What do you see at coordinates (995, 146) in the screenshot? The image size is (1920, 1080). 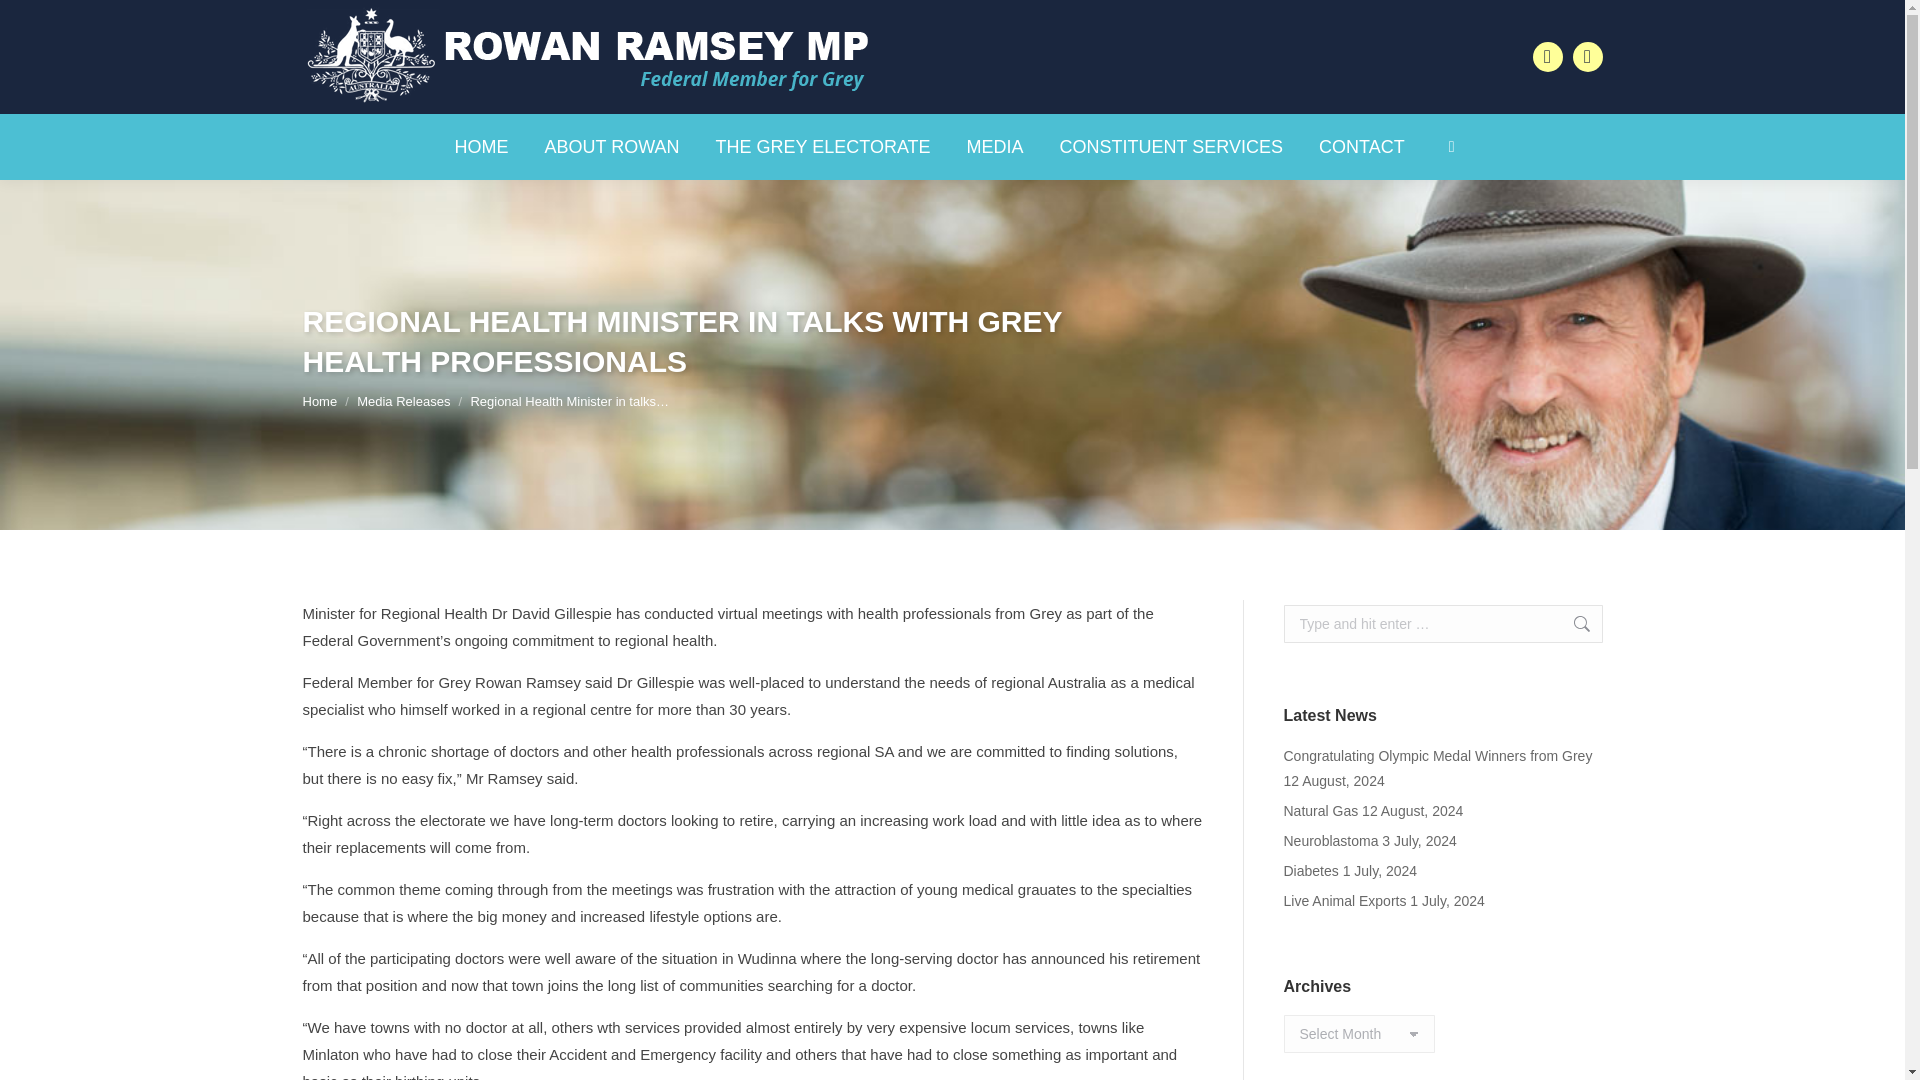 I see `MEDIA` at bounding box center [995, 146].